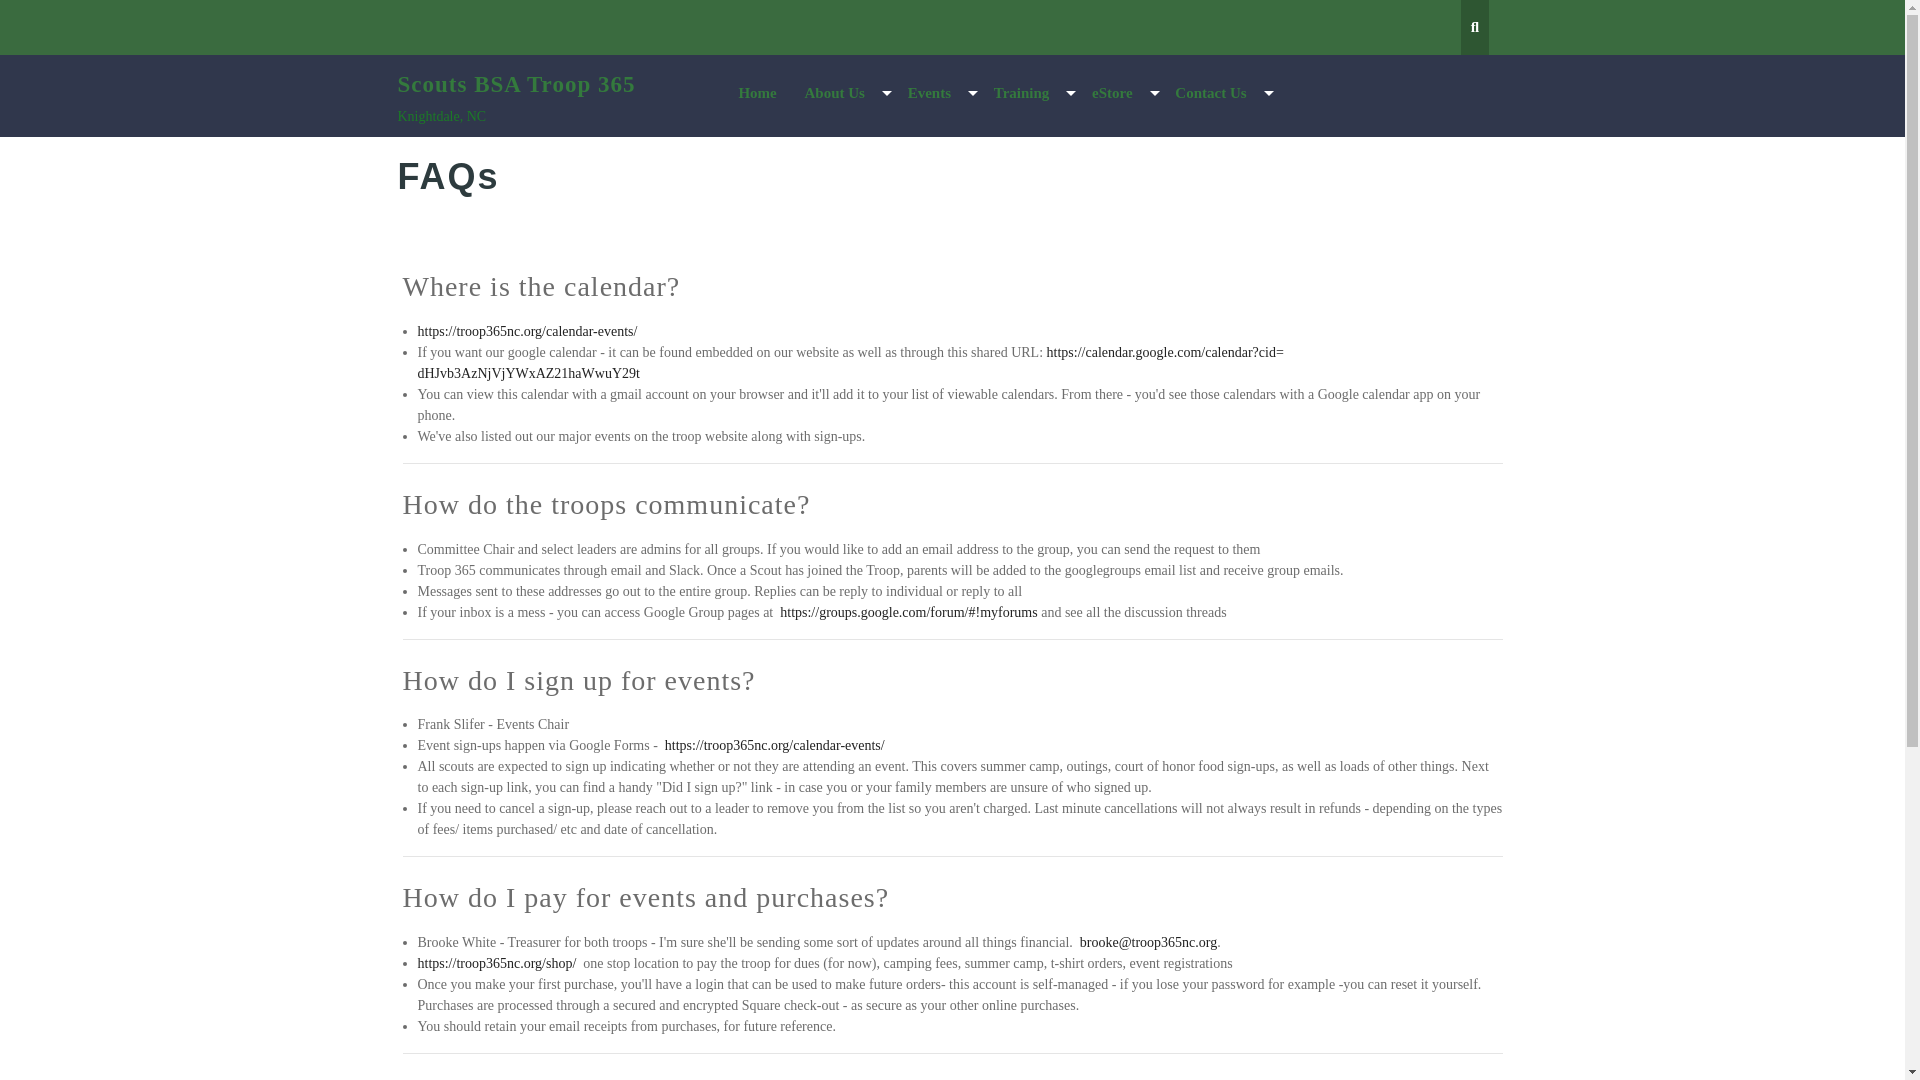  Describe the element at coordinates (1030, 93) in the screenshot. I see `Training` at that location.